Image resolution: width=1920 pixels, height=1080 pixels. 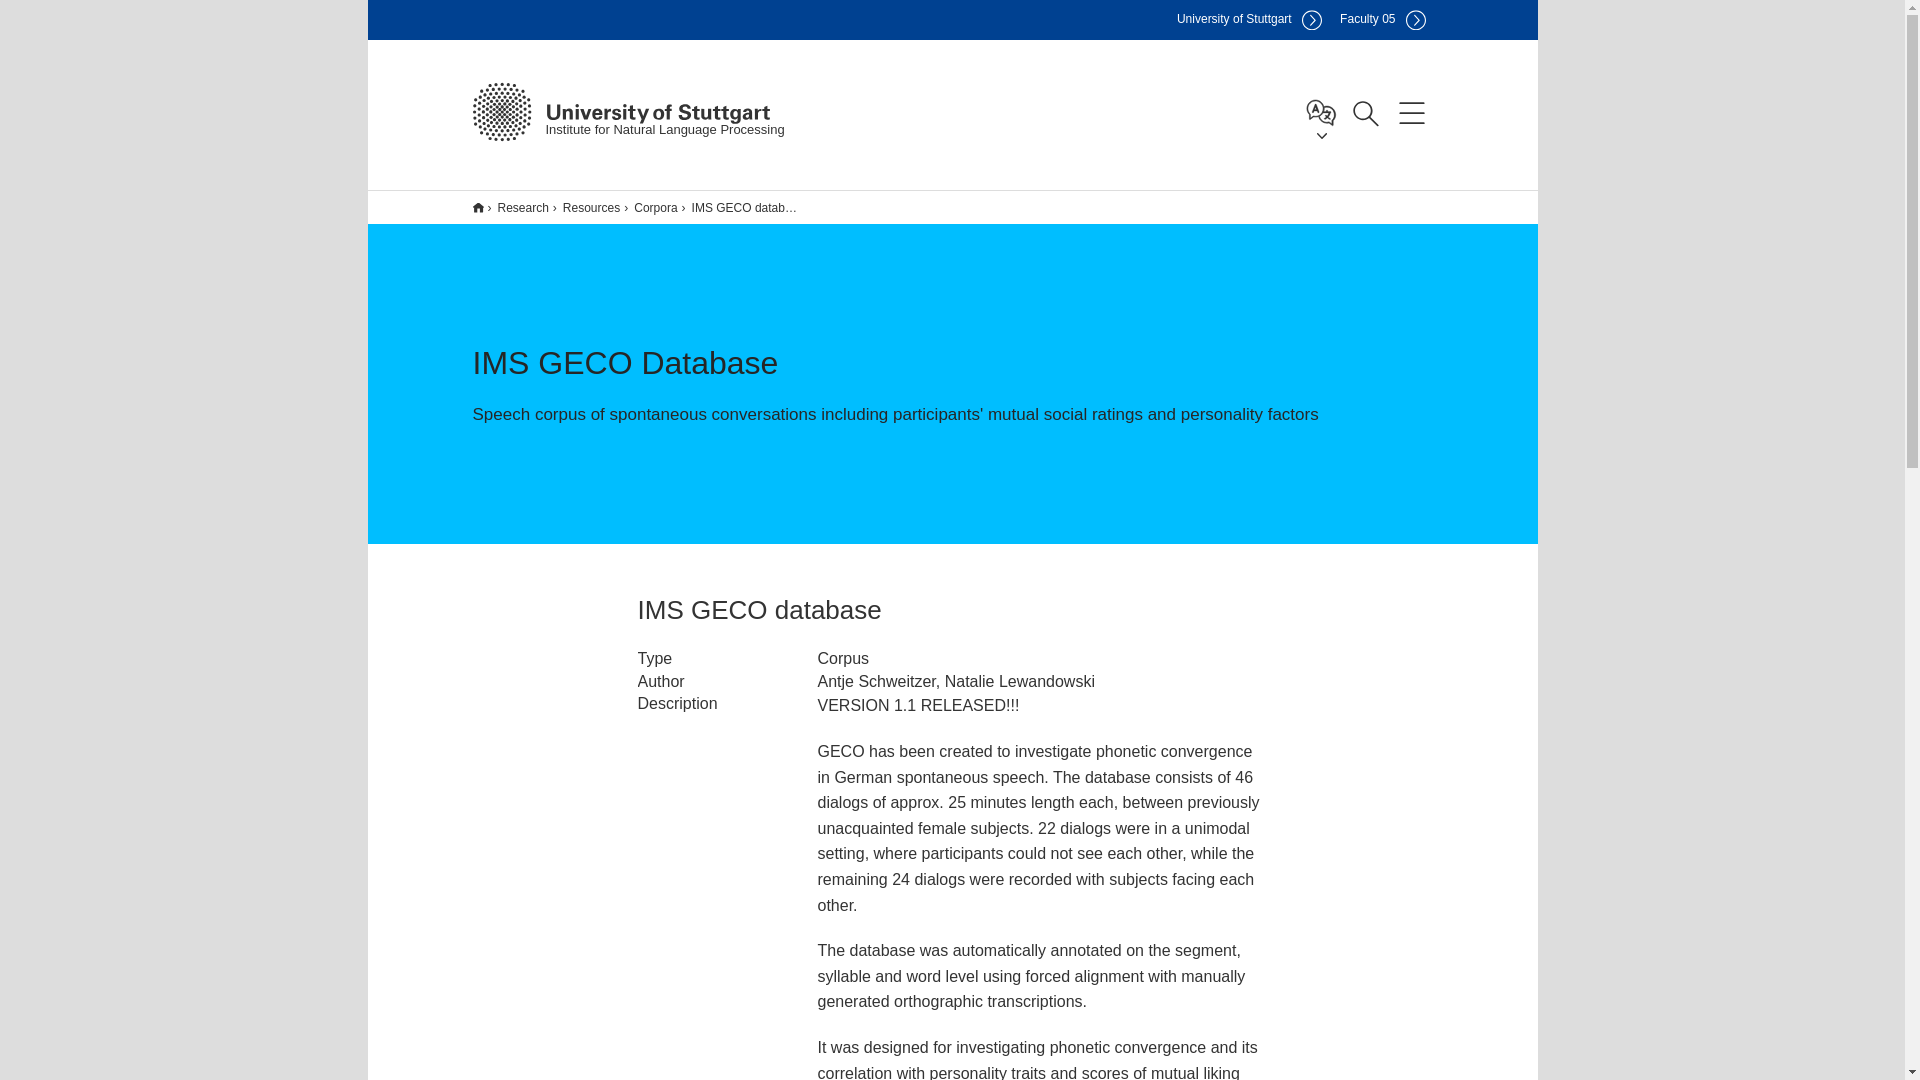 I want to click on University of Stuttgart, so click(x=1249, y=20).